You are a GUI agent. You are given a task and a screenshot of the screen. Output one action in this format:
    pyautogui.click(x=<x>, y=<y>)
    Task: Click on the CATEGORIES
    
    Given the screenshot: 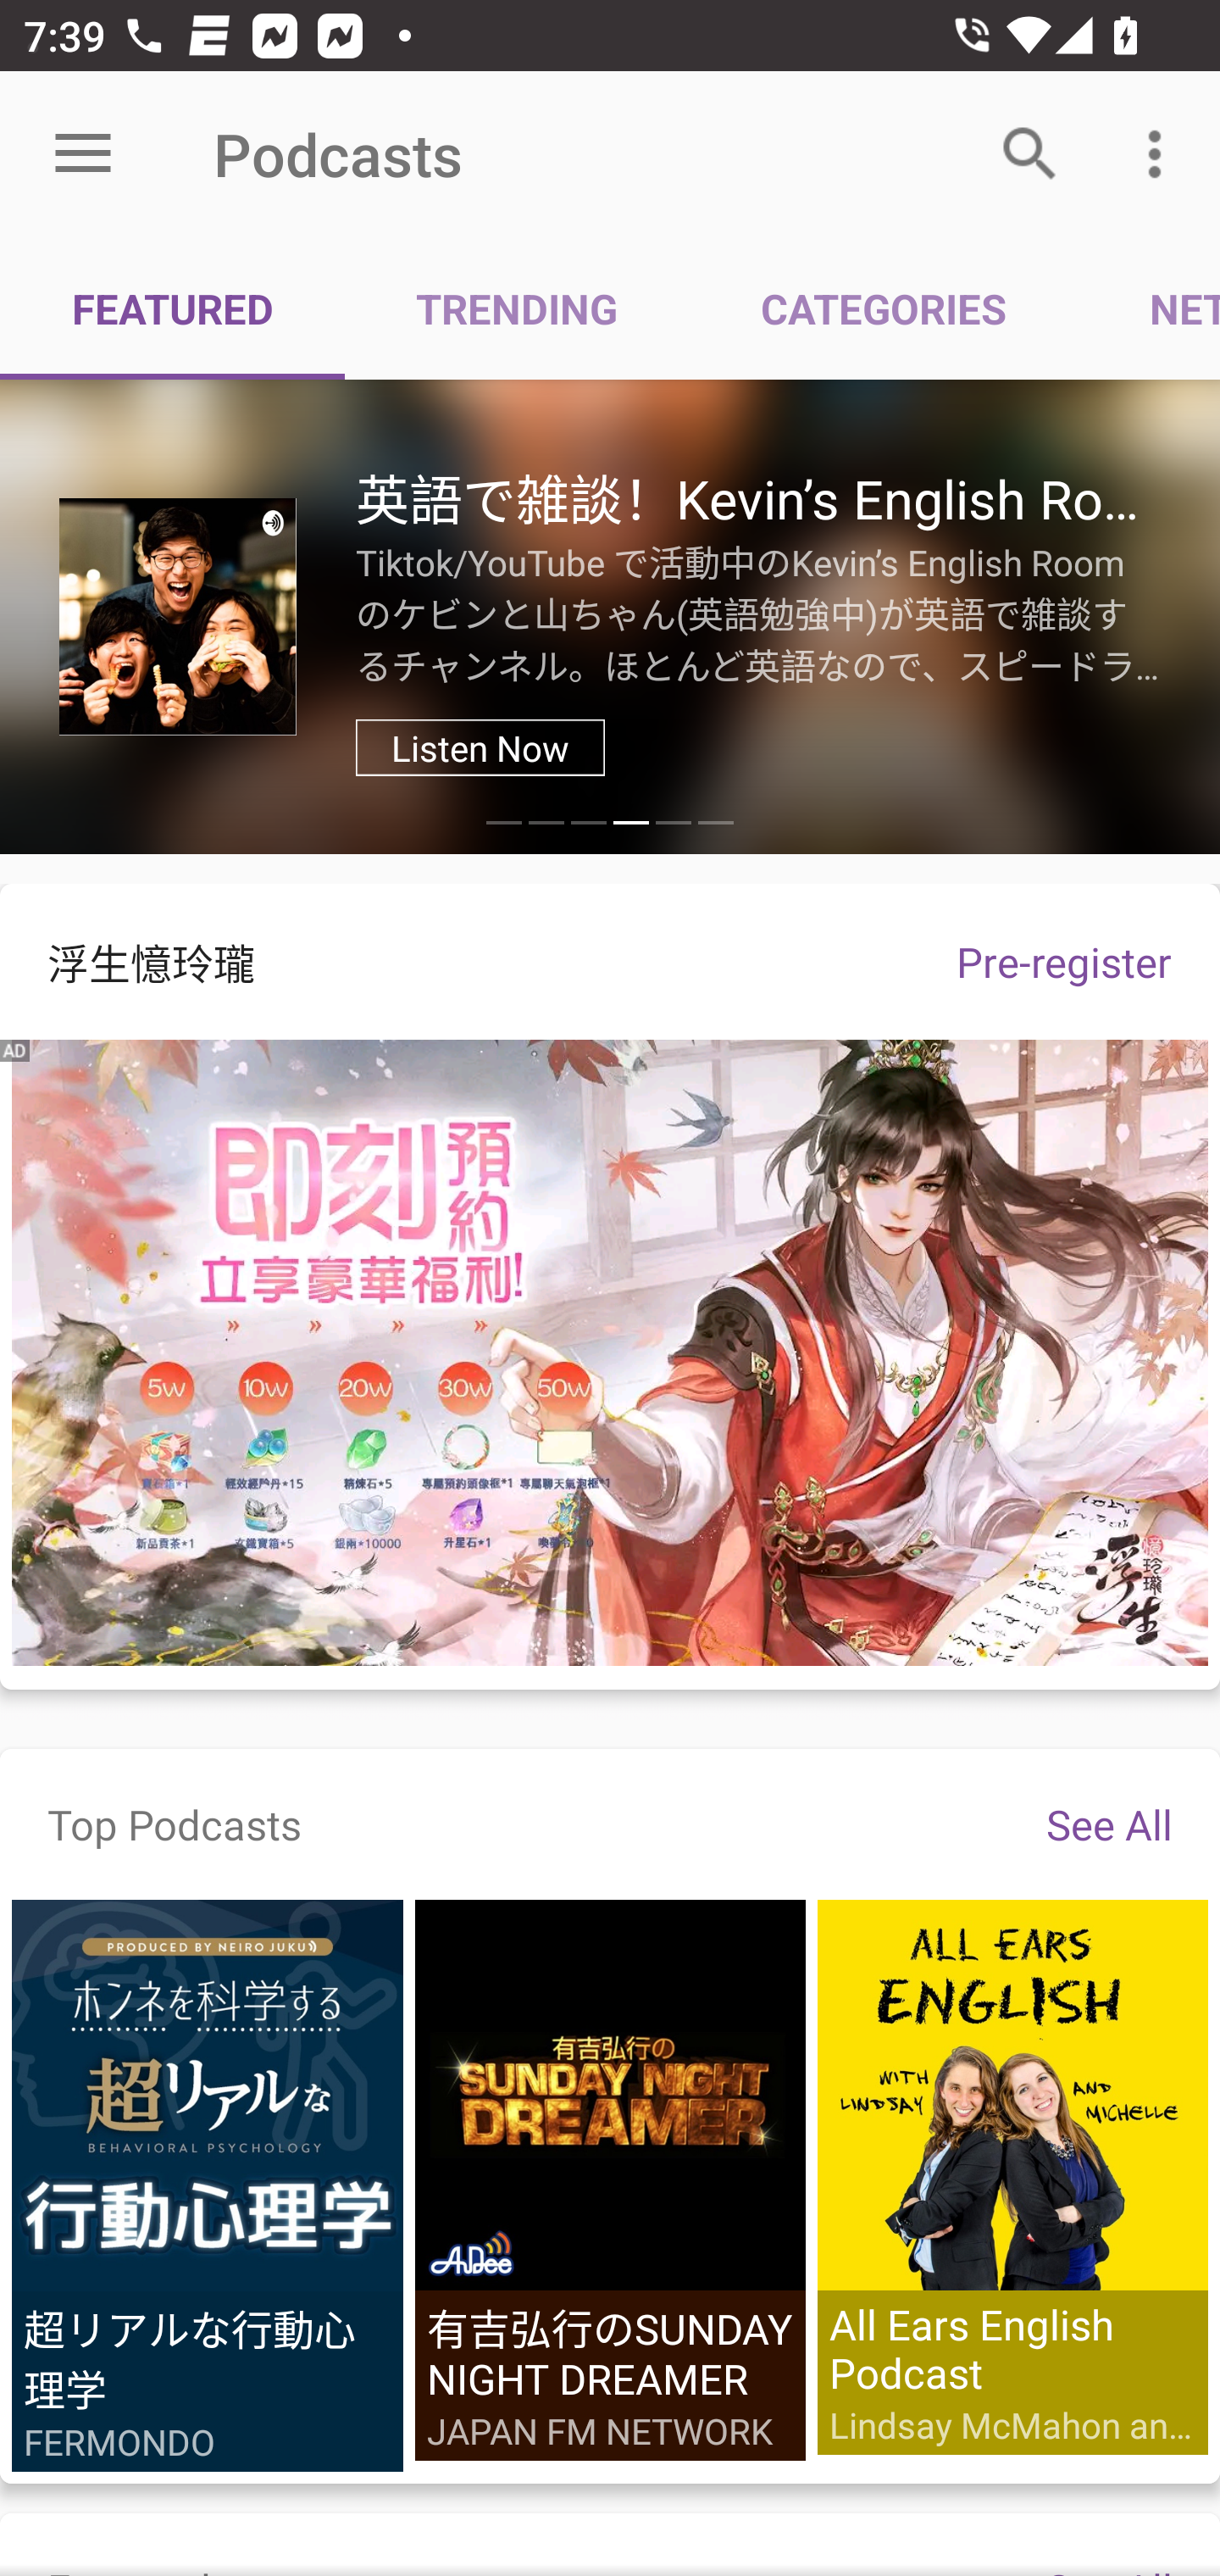 What is the action you would take?
    pyautogui.click(x=883, y=307)
    